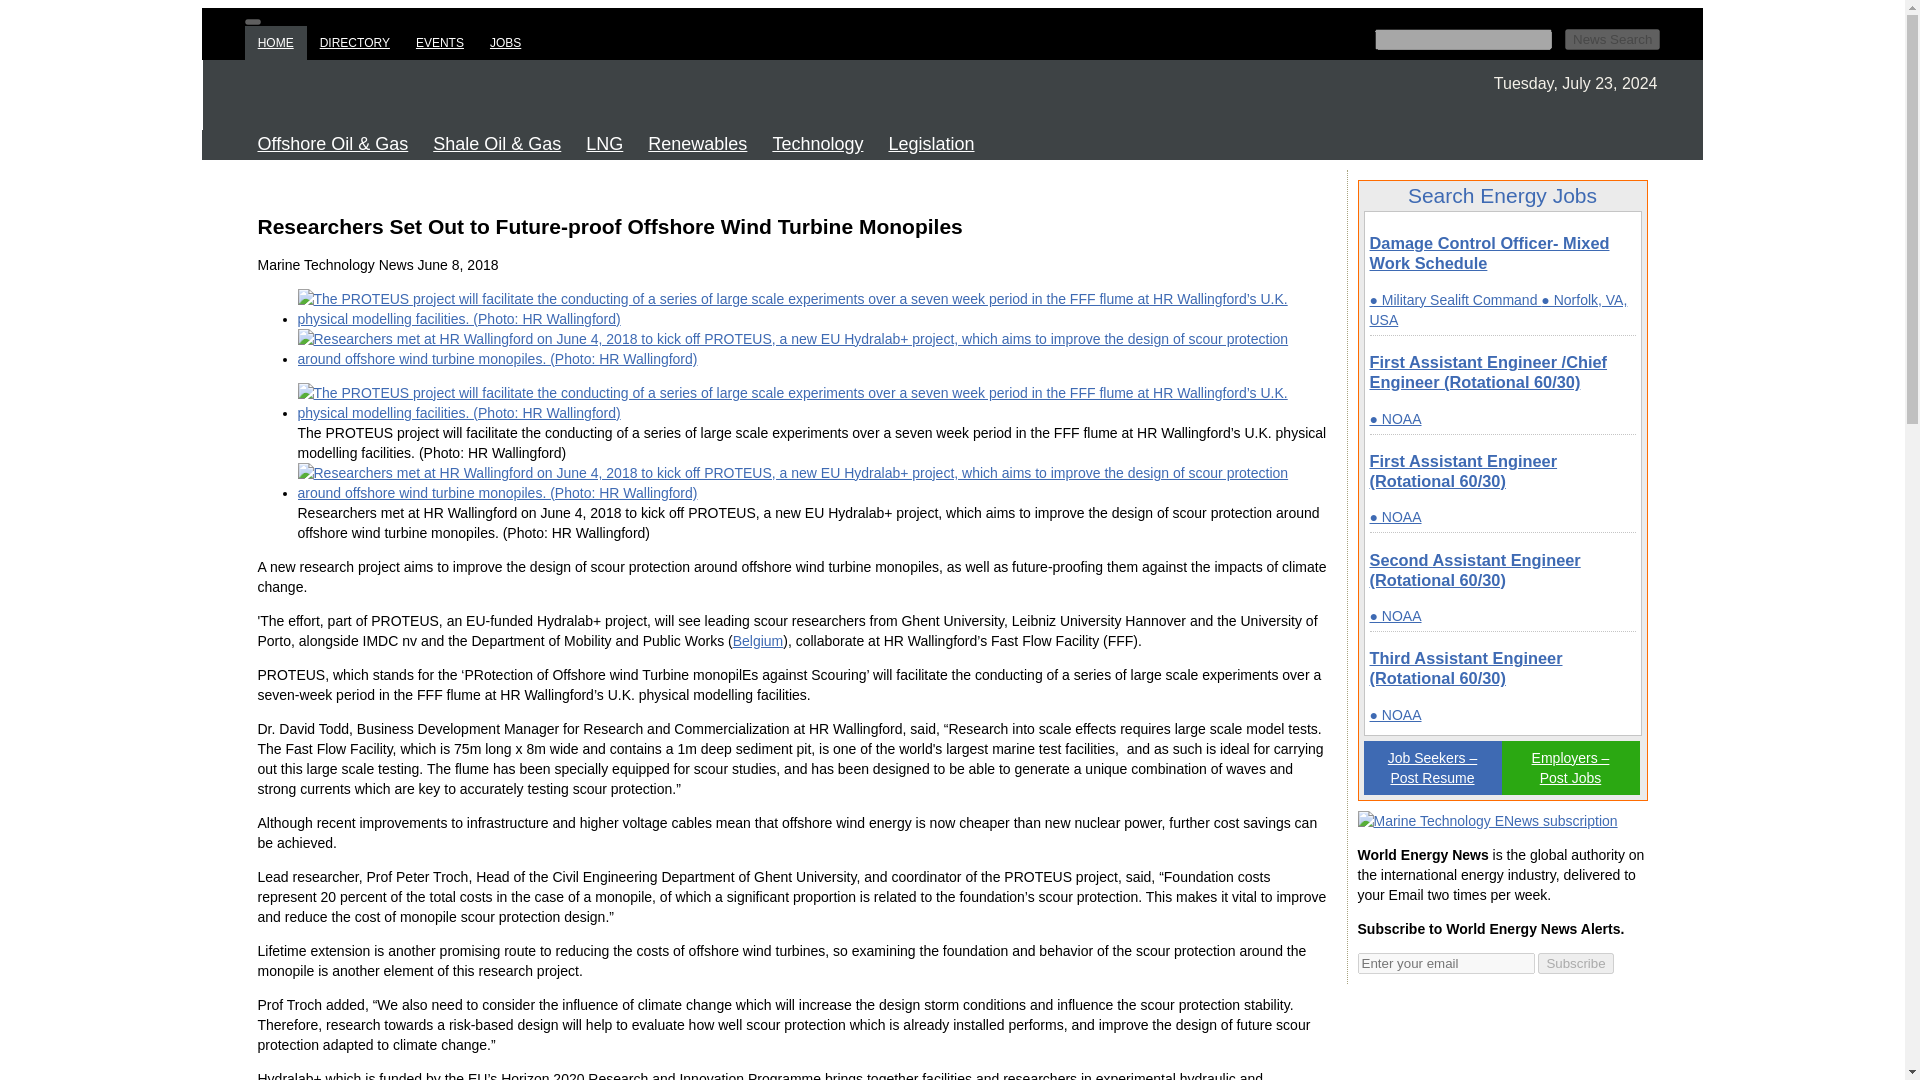  What do you see at coordinates (504, 42) in the screenshot?
I see `JOBS` at bounding box center [504, 42].